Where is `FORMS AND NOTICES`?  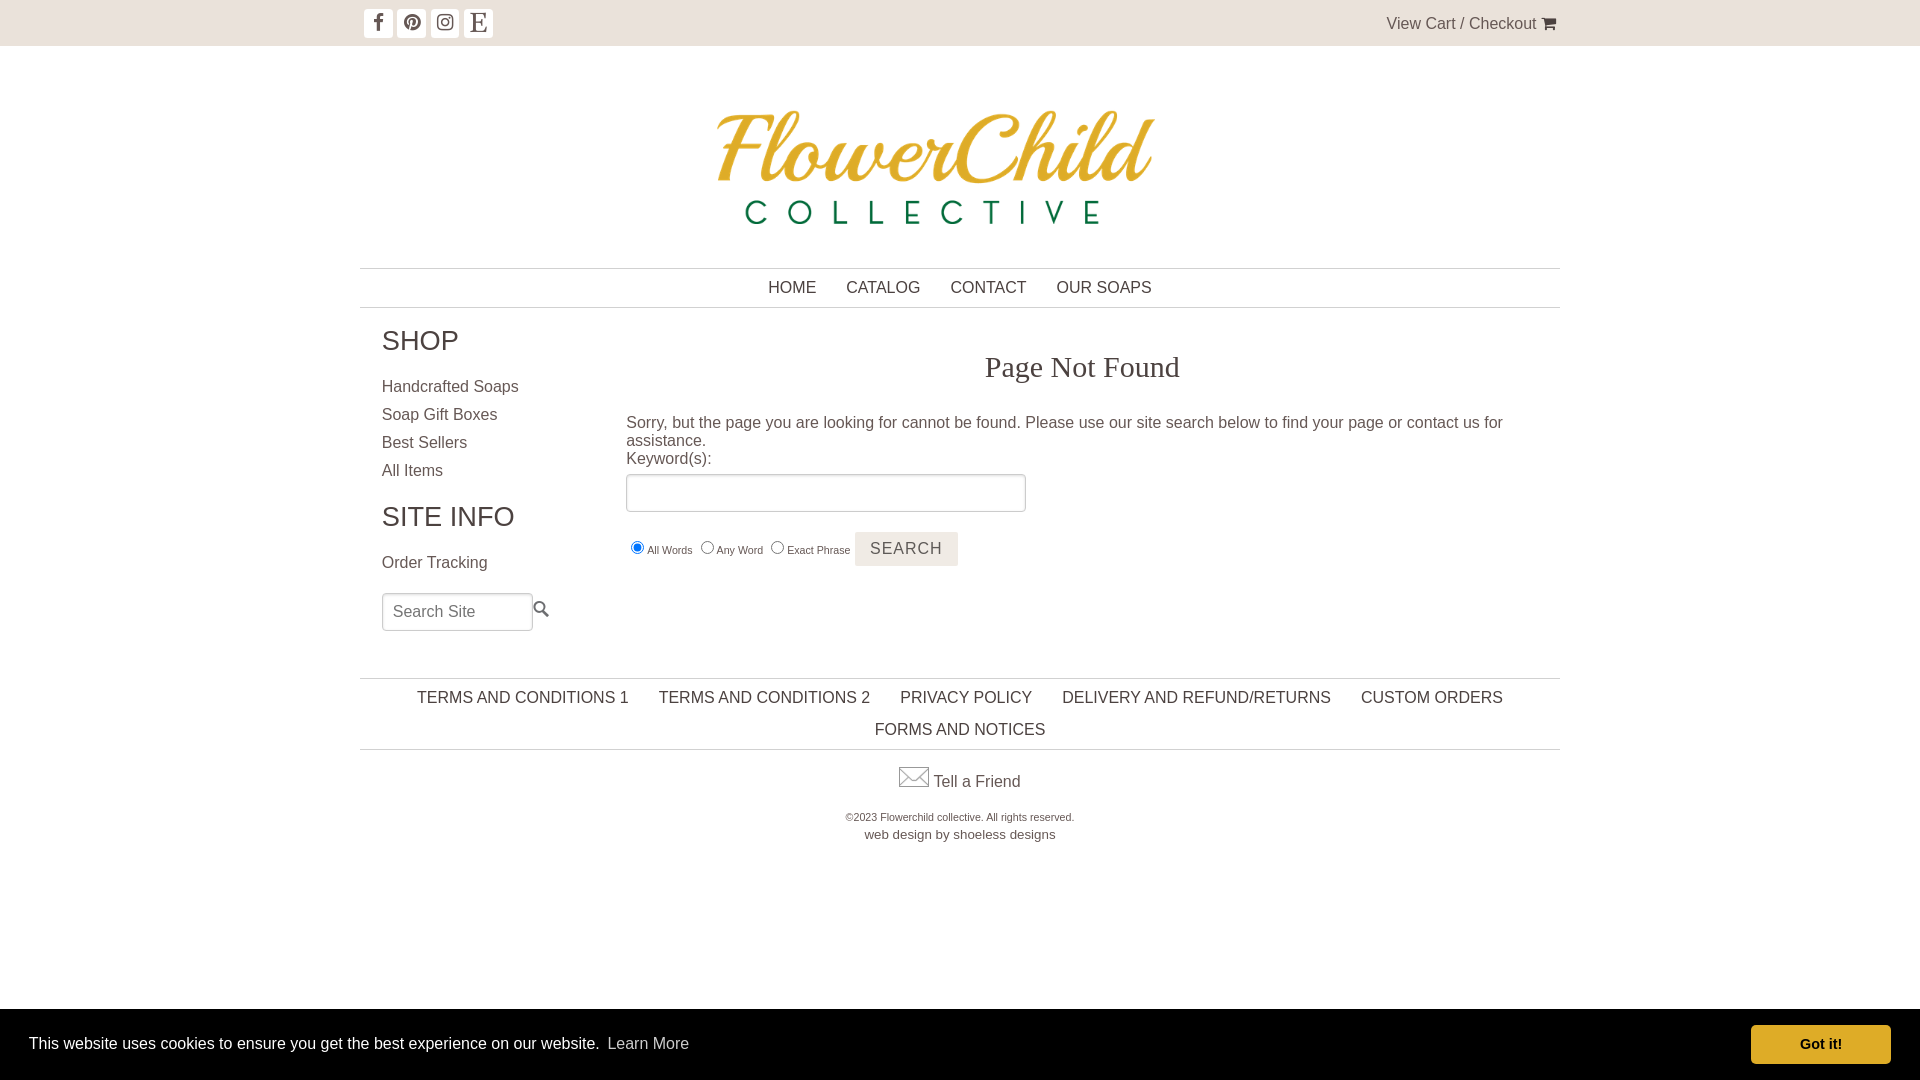
FORMS AND NOTICES is located at coordinates (960, 730).